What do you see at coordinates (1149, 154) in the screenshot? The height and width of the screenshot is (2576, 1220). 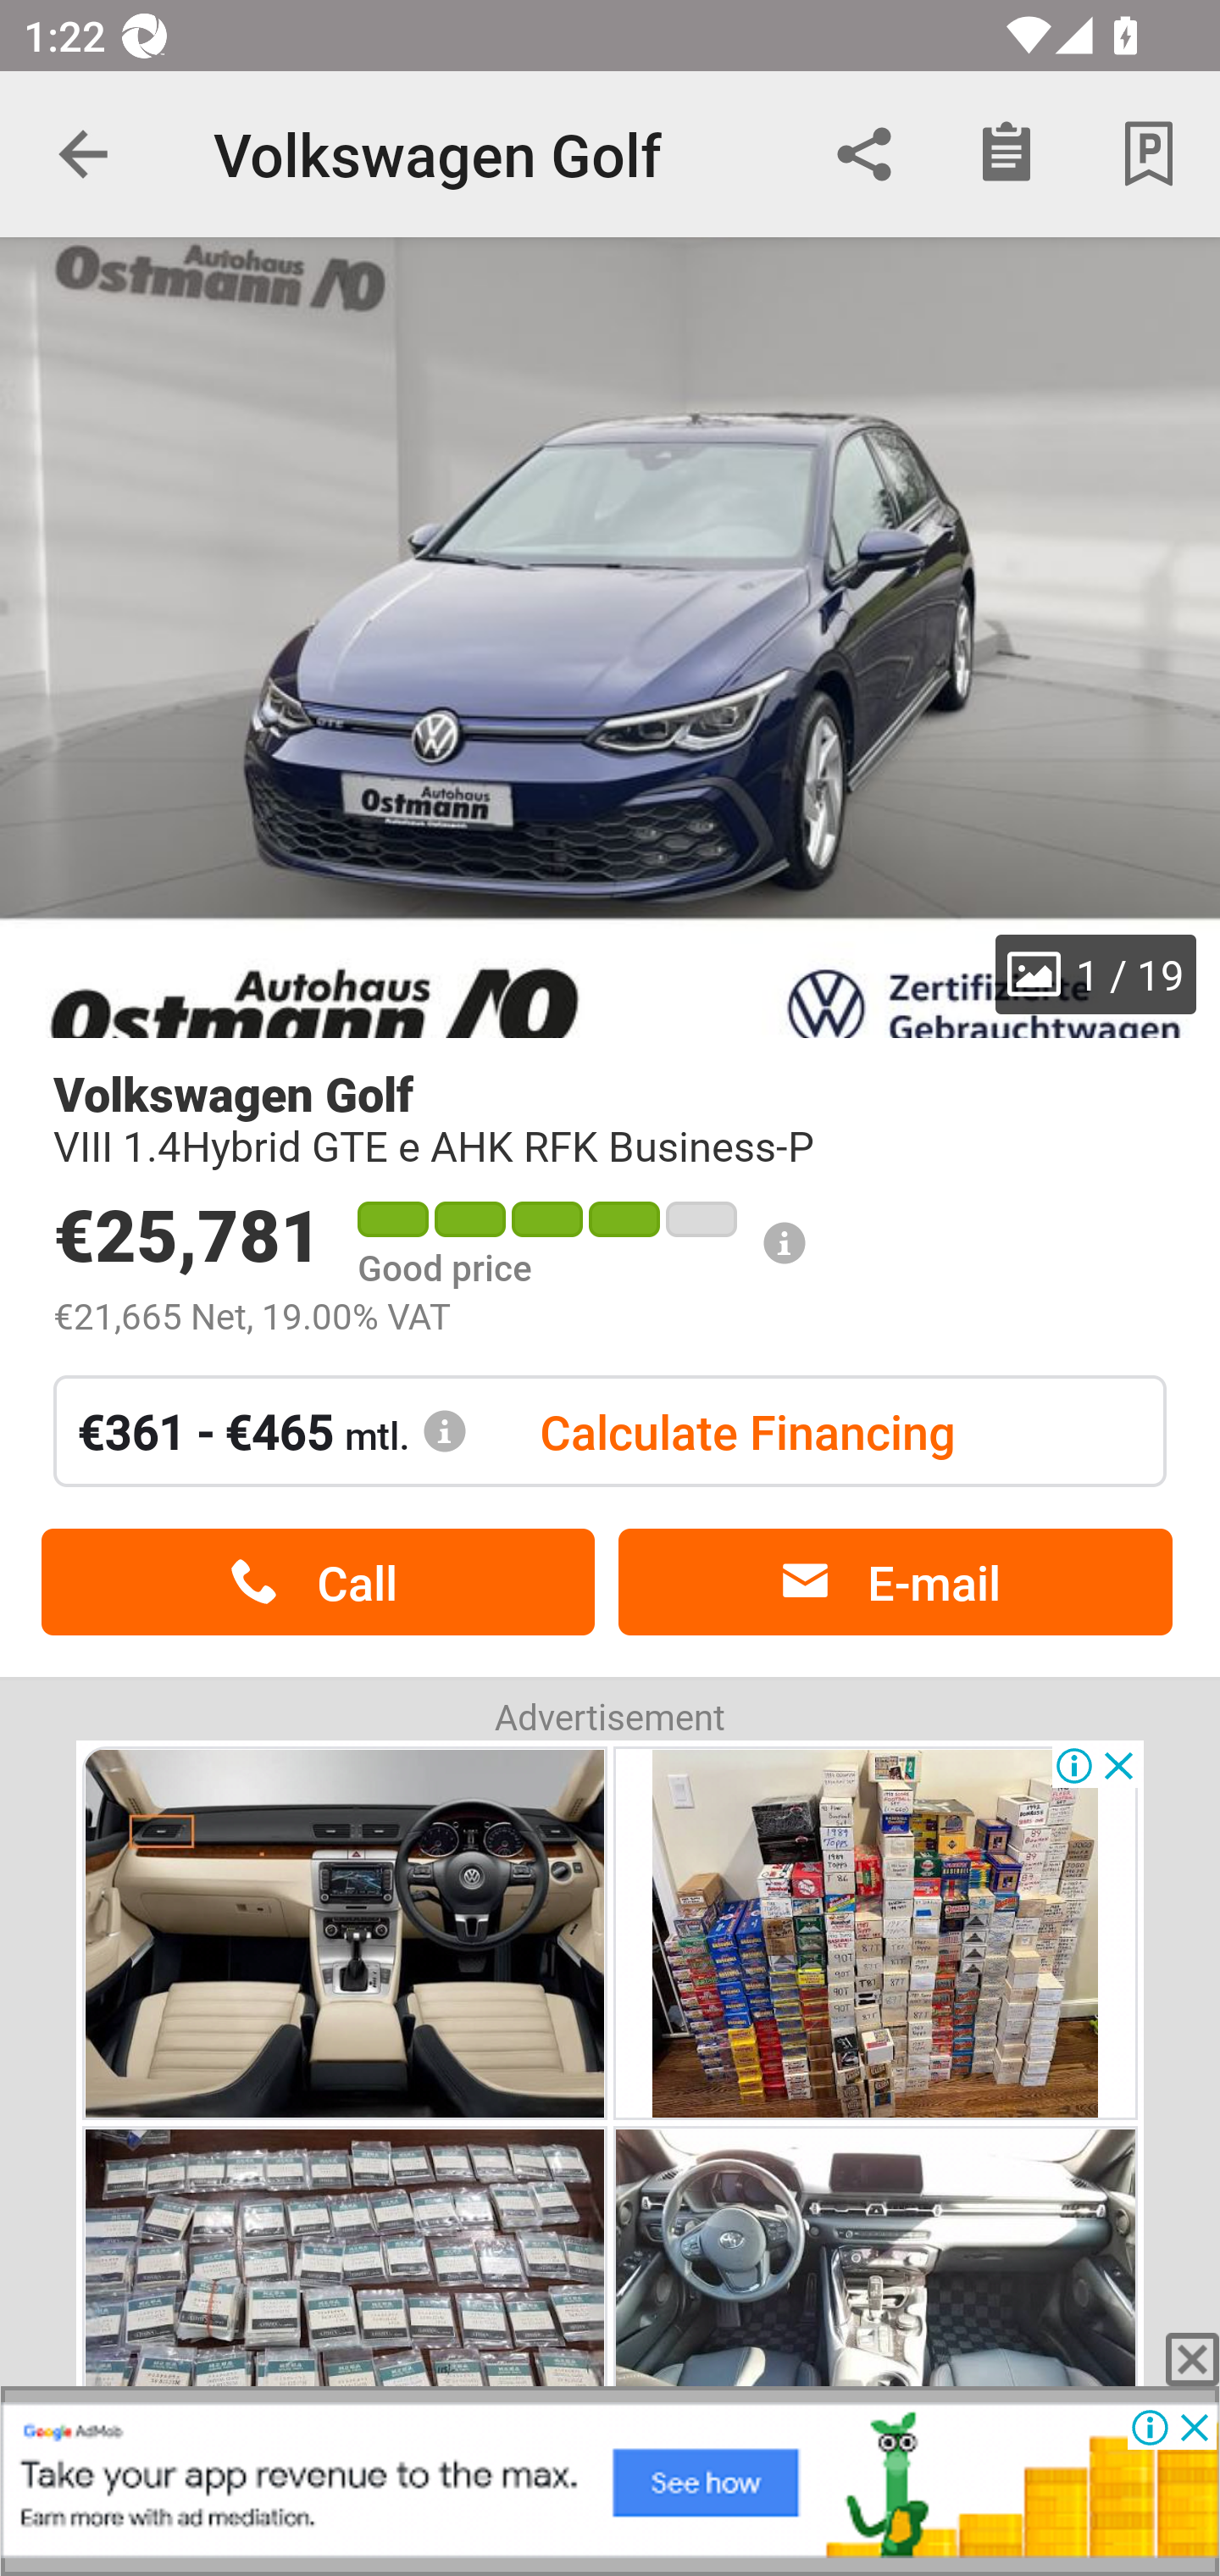 I see `Park` at bounding box center [1149, 154].